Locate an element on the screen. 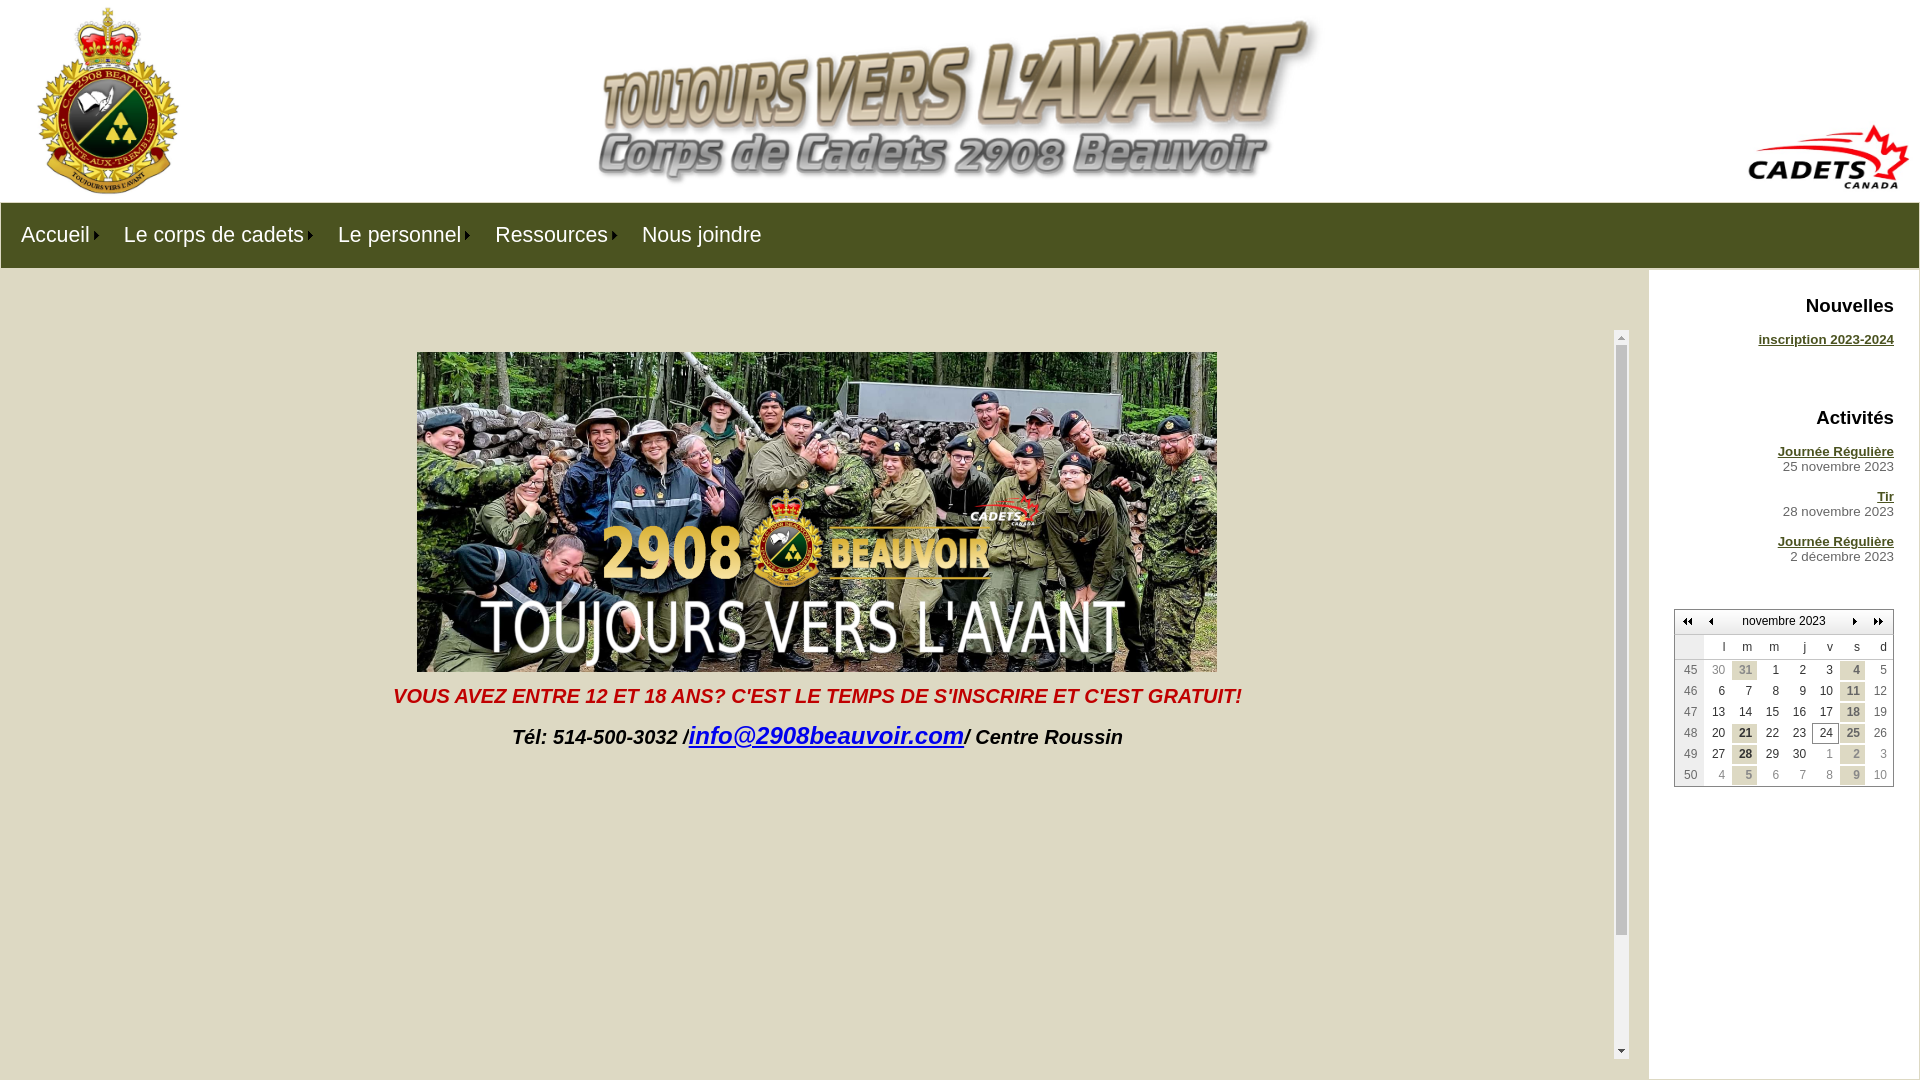  30 is located at coordinates (1798, 754).